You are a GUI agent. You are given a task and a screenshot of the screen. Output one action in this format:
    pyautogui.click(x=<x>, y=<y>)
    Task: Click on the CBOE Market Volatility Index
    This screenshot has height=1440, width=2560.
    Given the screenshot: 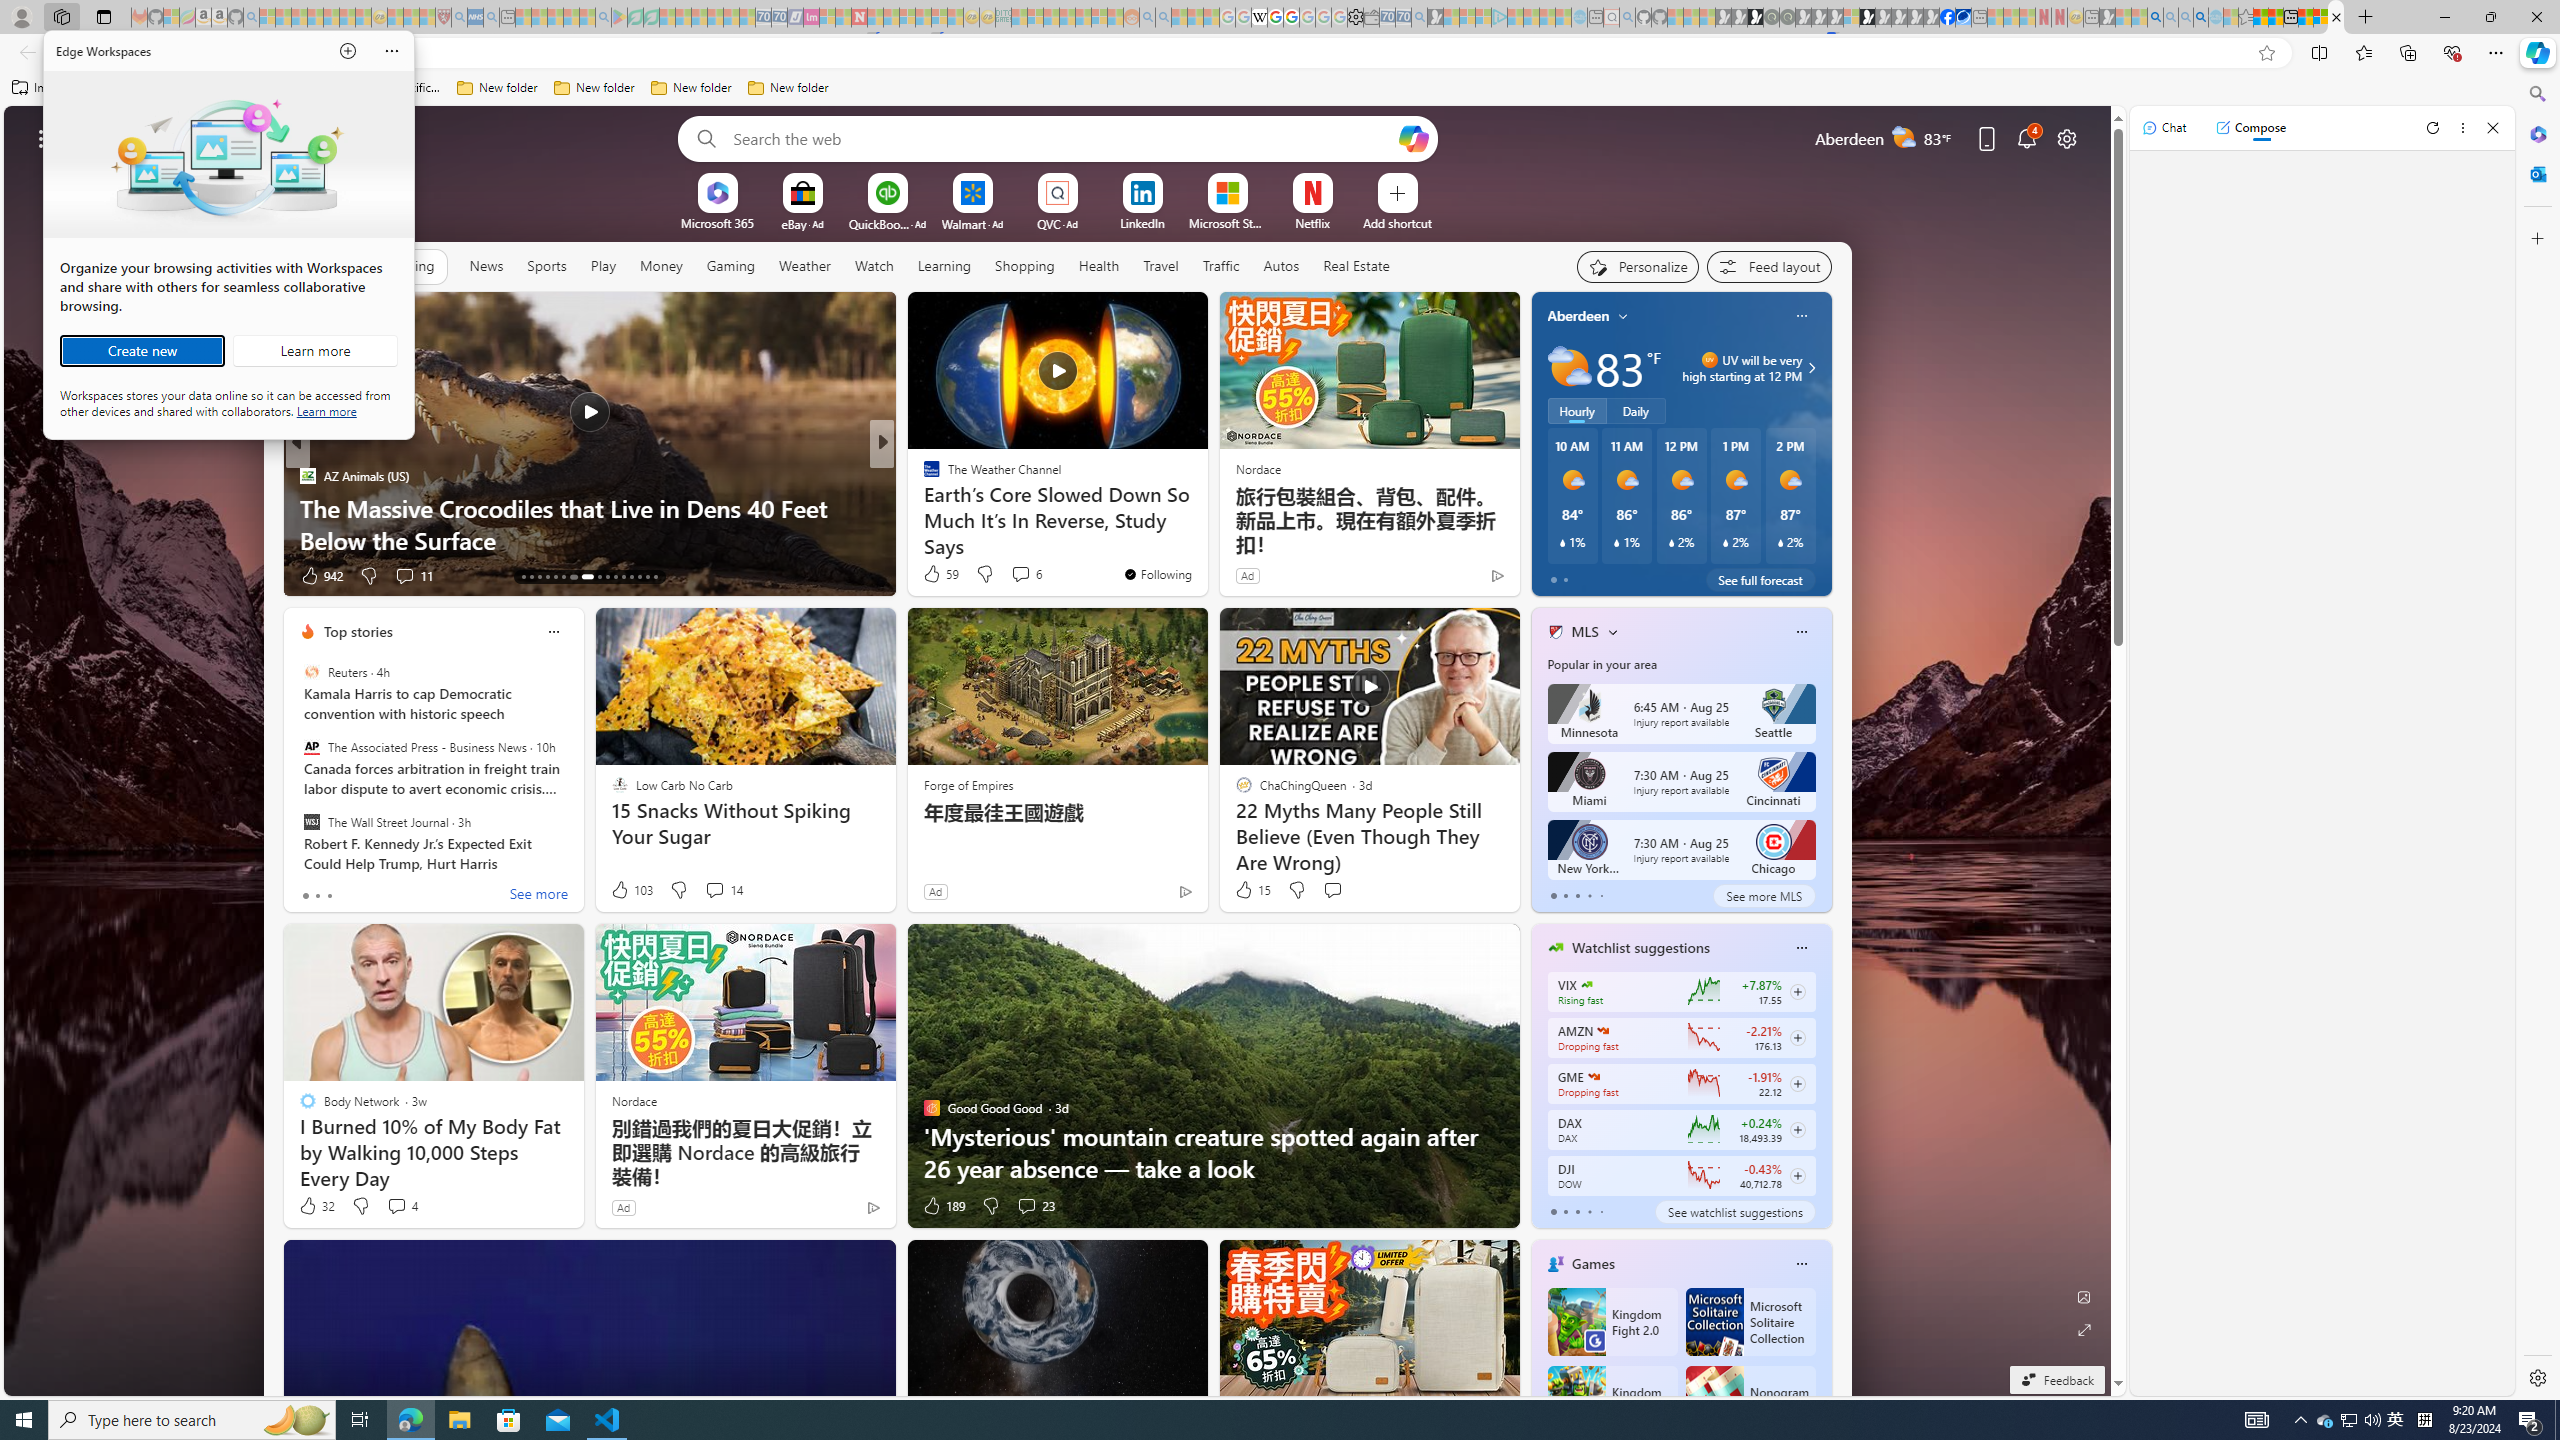 What is the action you would take?
    pyautogui.click(x=1586, y=984)
    